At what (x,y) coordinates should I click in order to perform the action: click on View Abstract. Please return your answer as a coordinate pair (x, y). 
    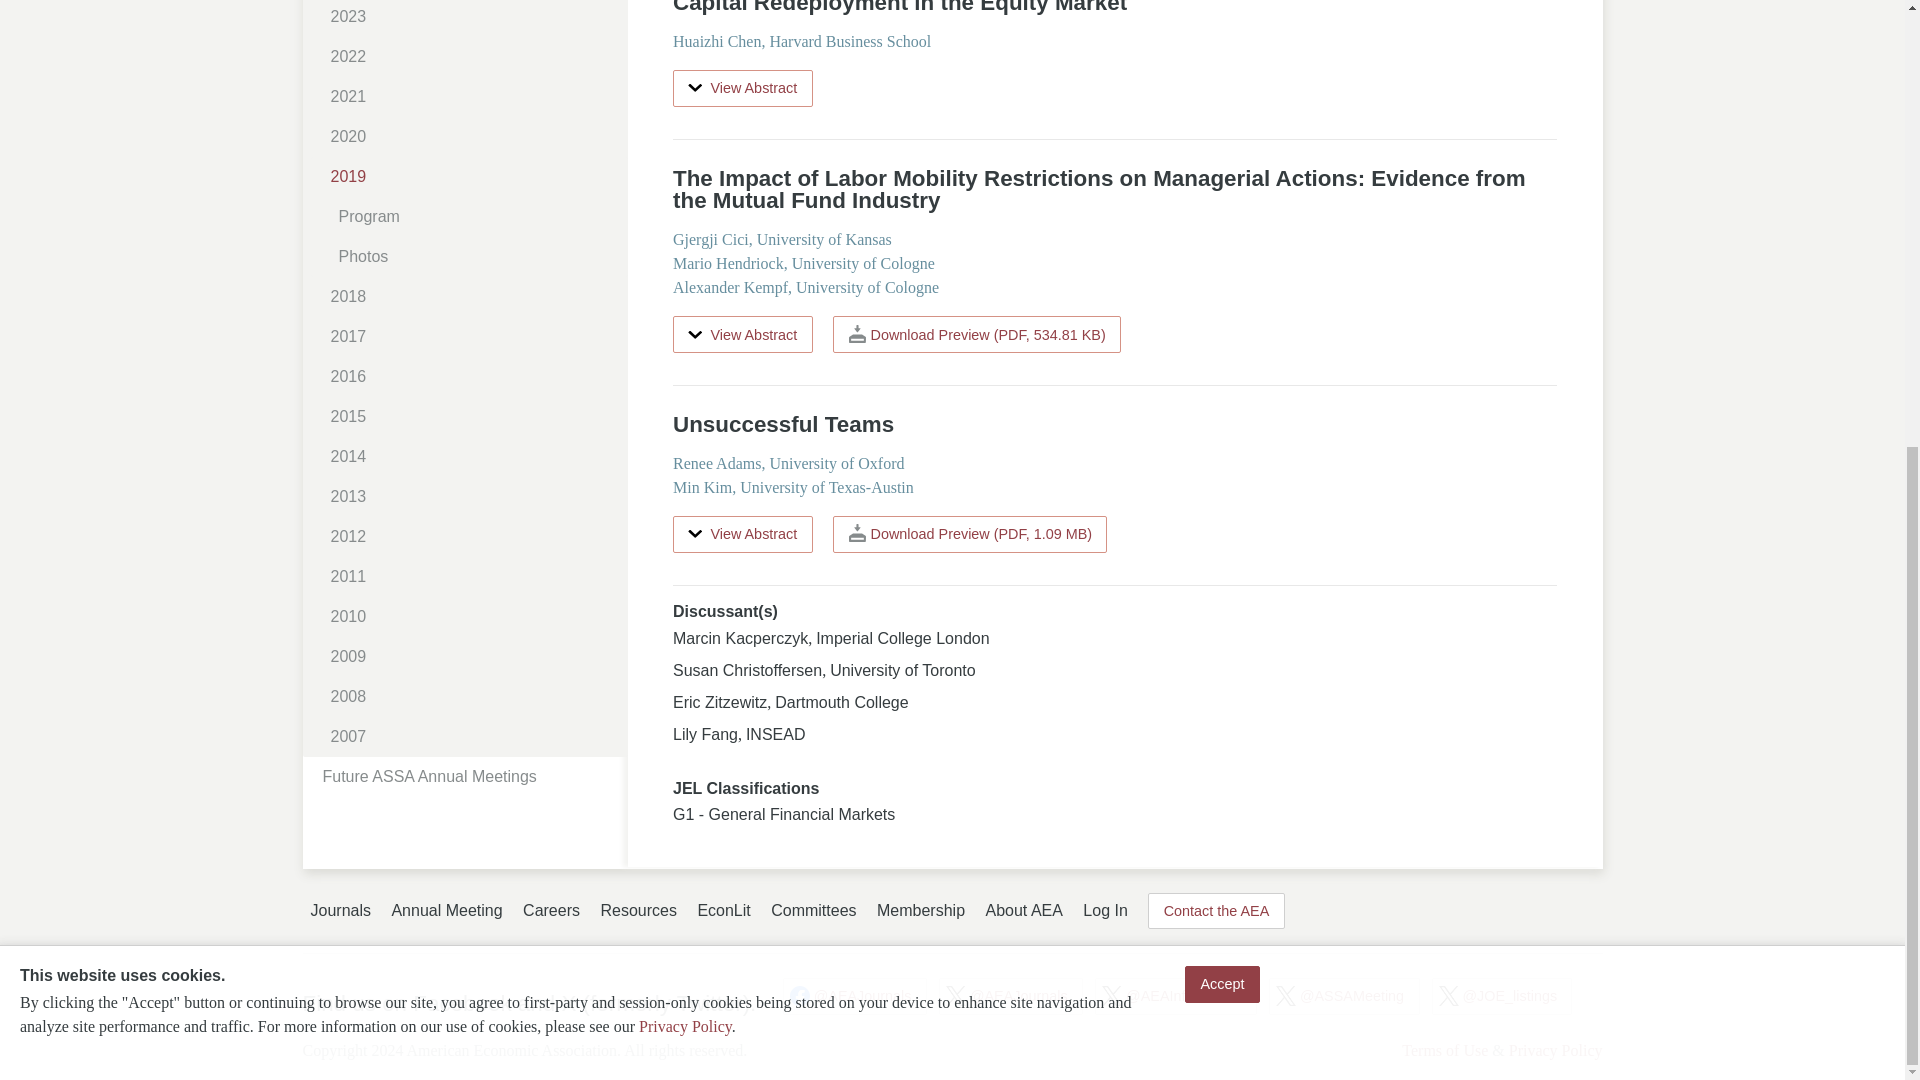
    Looking at the image, I should click on (742, 88).